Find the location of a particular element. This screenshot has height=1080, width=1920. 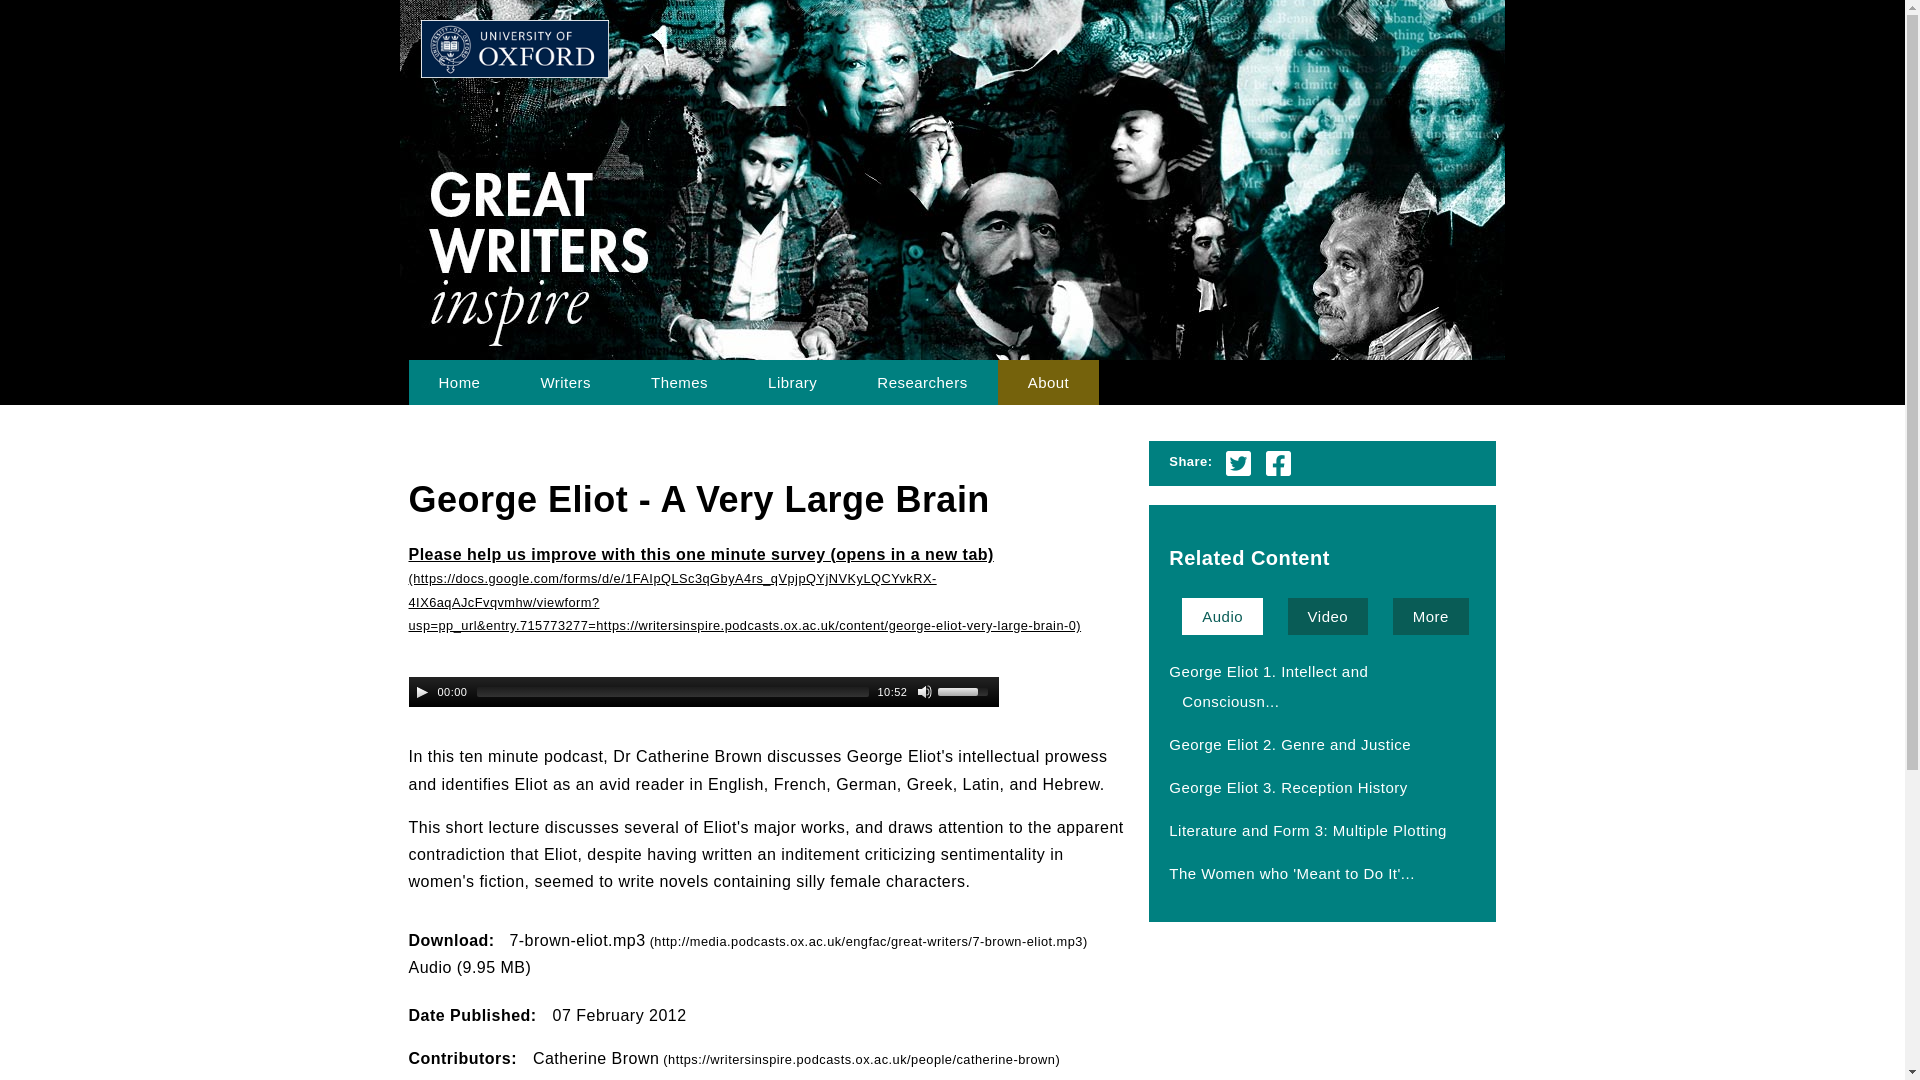

Mute Toggle is located at coordinates (925, 691).